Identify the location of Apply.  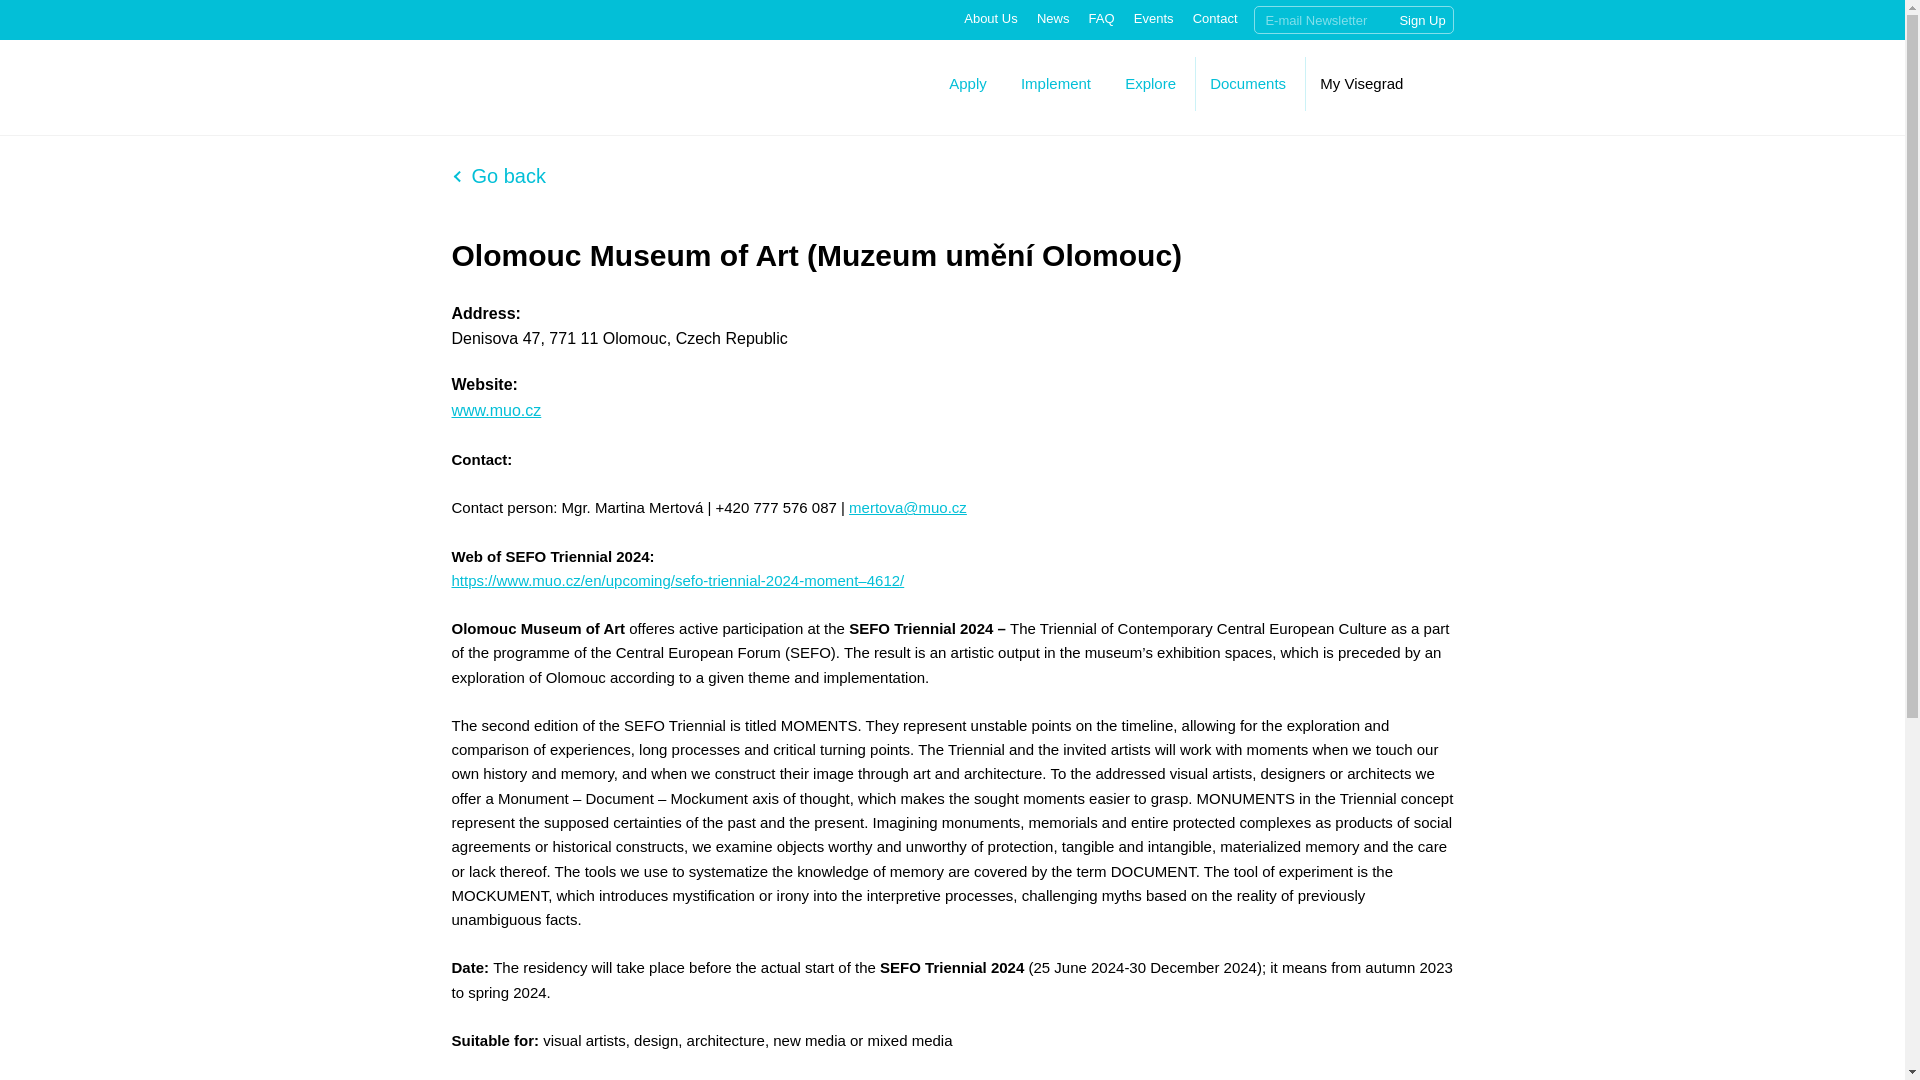
(967, 82).